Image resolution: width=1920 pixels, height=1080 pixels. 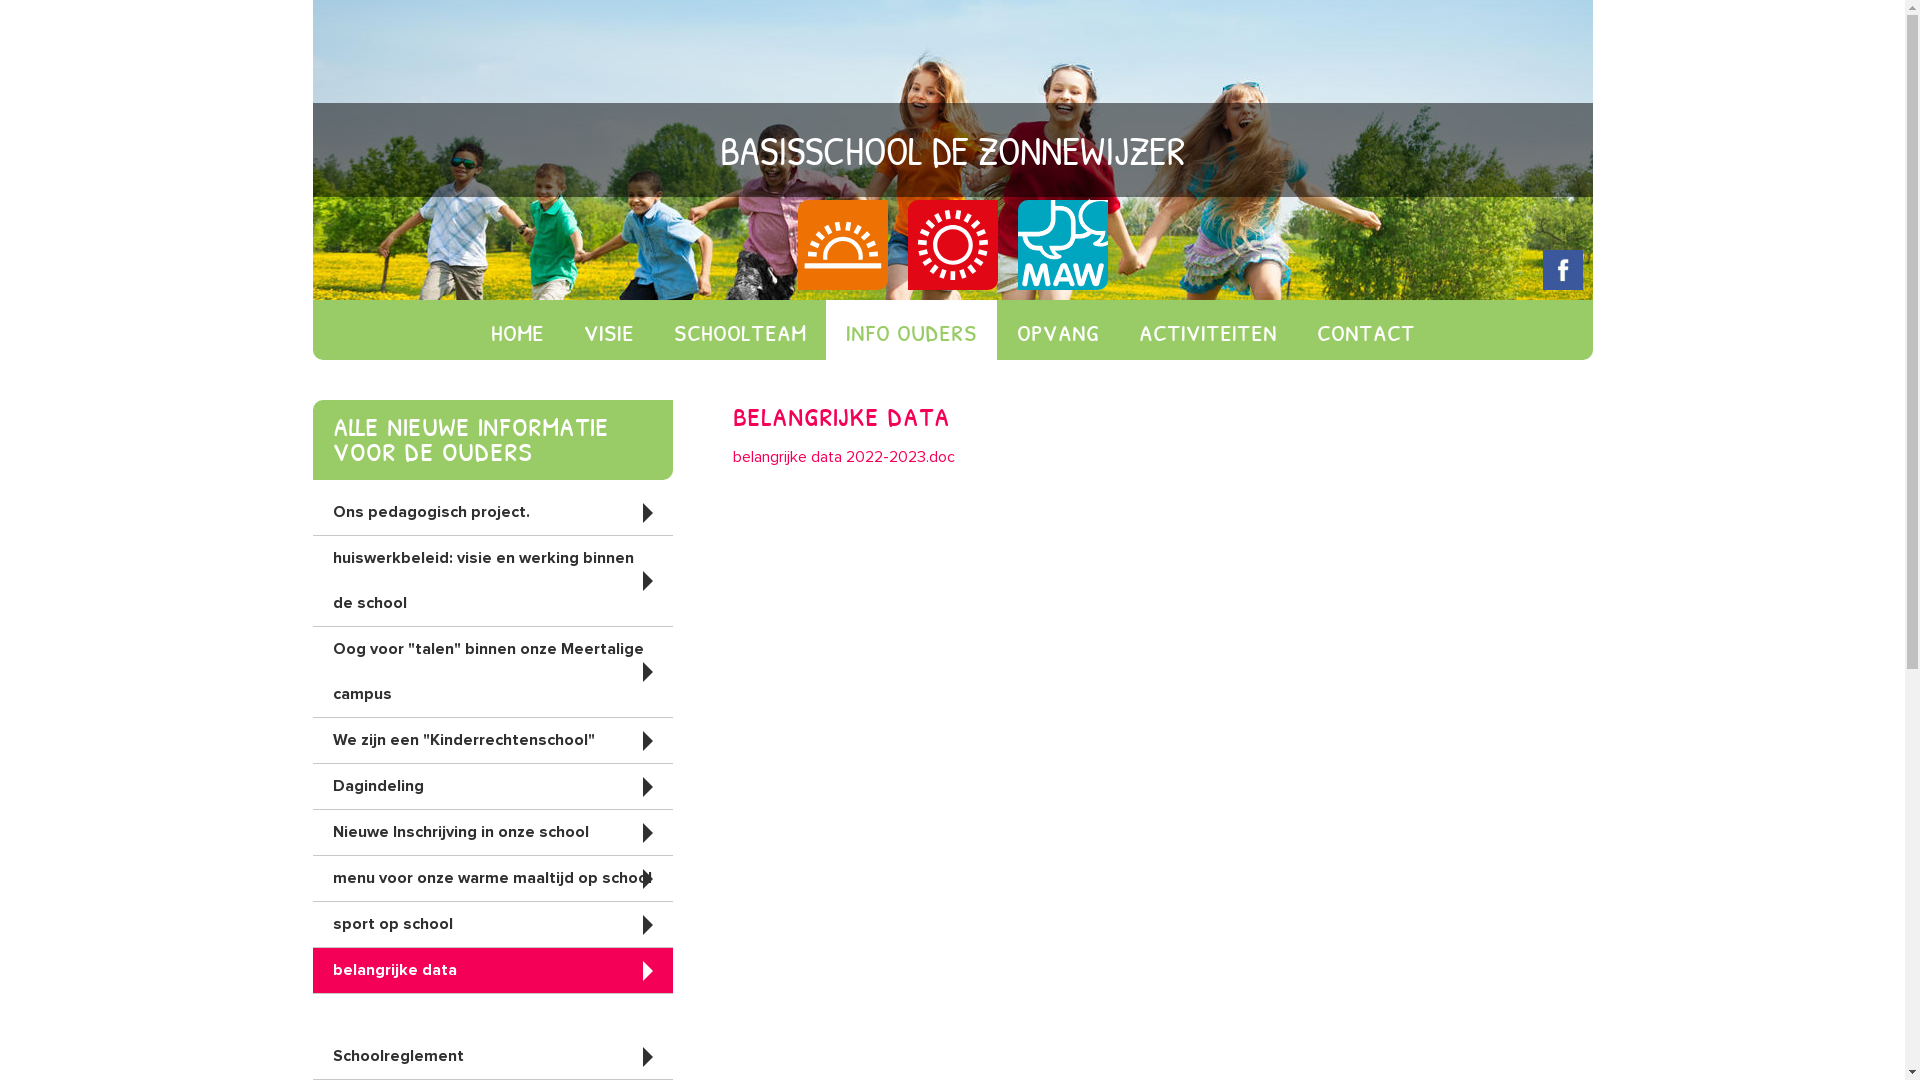 I want to click on info ouders, so click(x=912, y=330).